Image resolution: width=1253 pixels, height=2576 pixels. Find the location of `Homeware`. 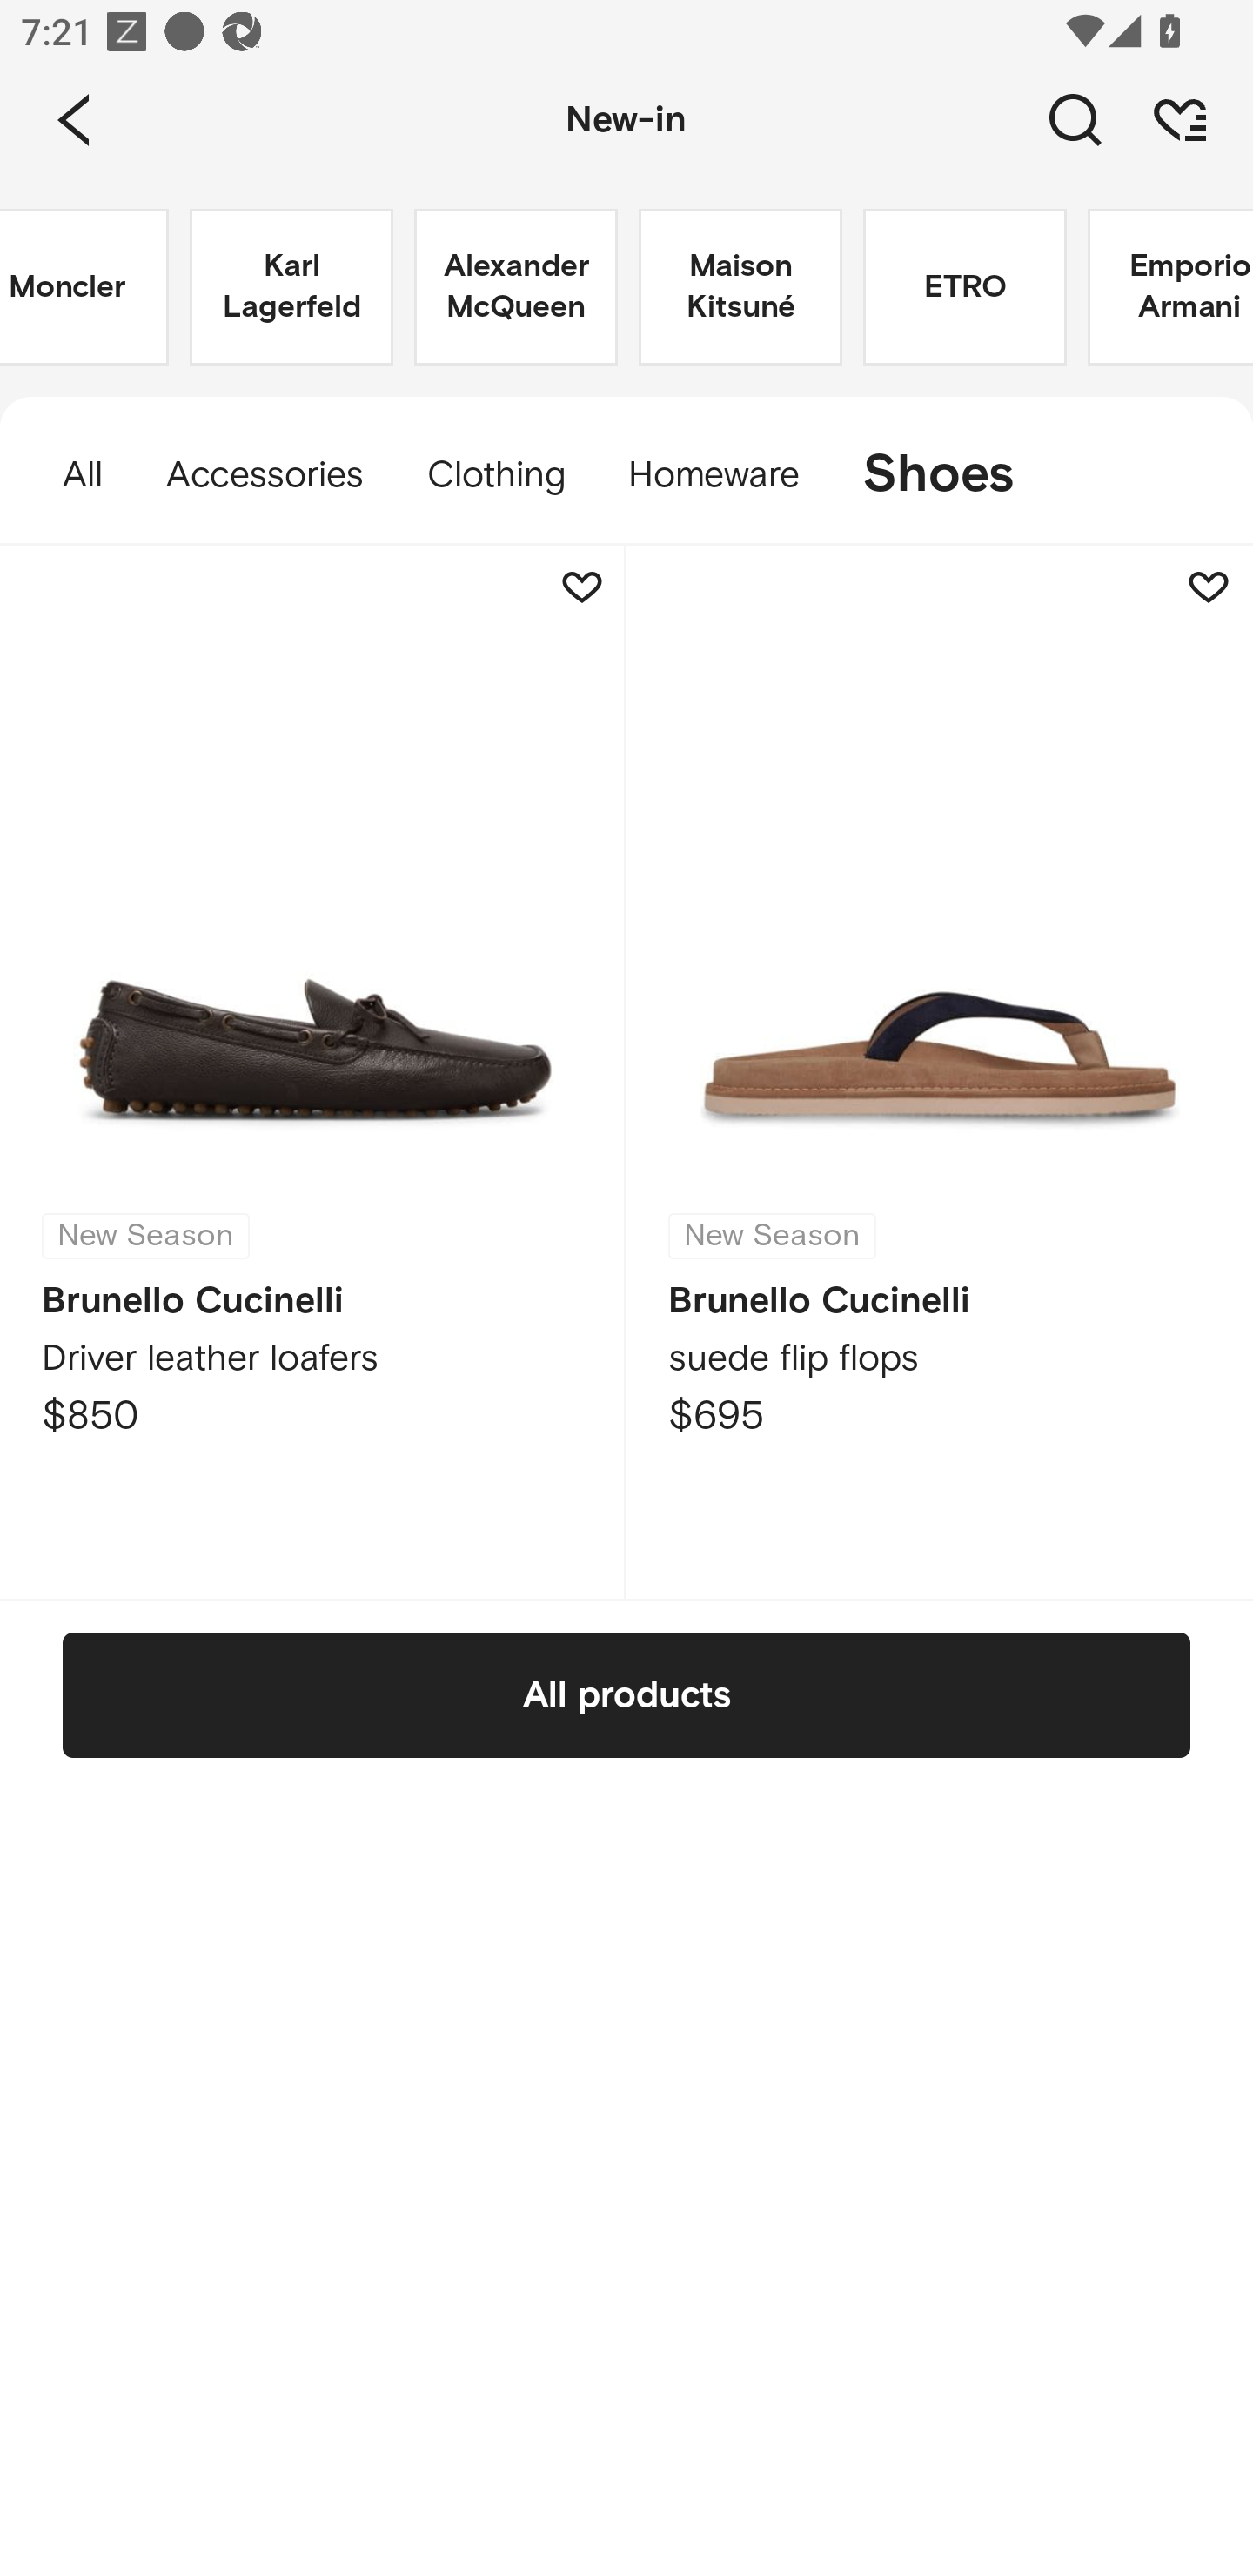

Homeware is located at coordinates (714, 475).